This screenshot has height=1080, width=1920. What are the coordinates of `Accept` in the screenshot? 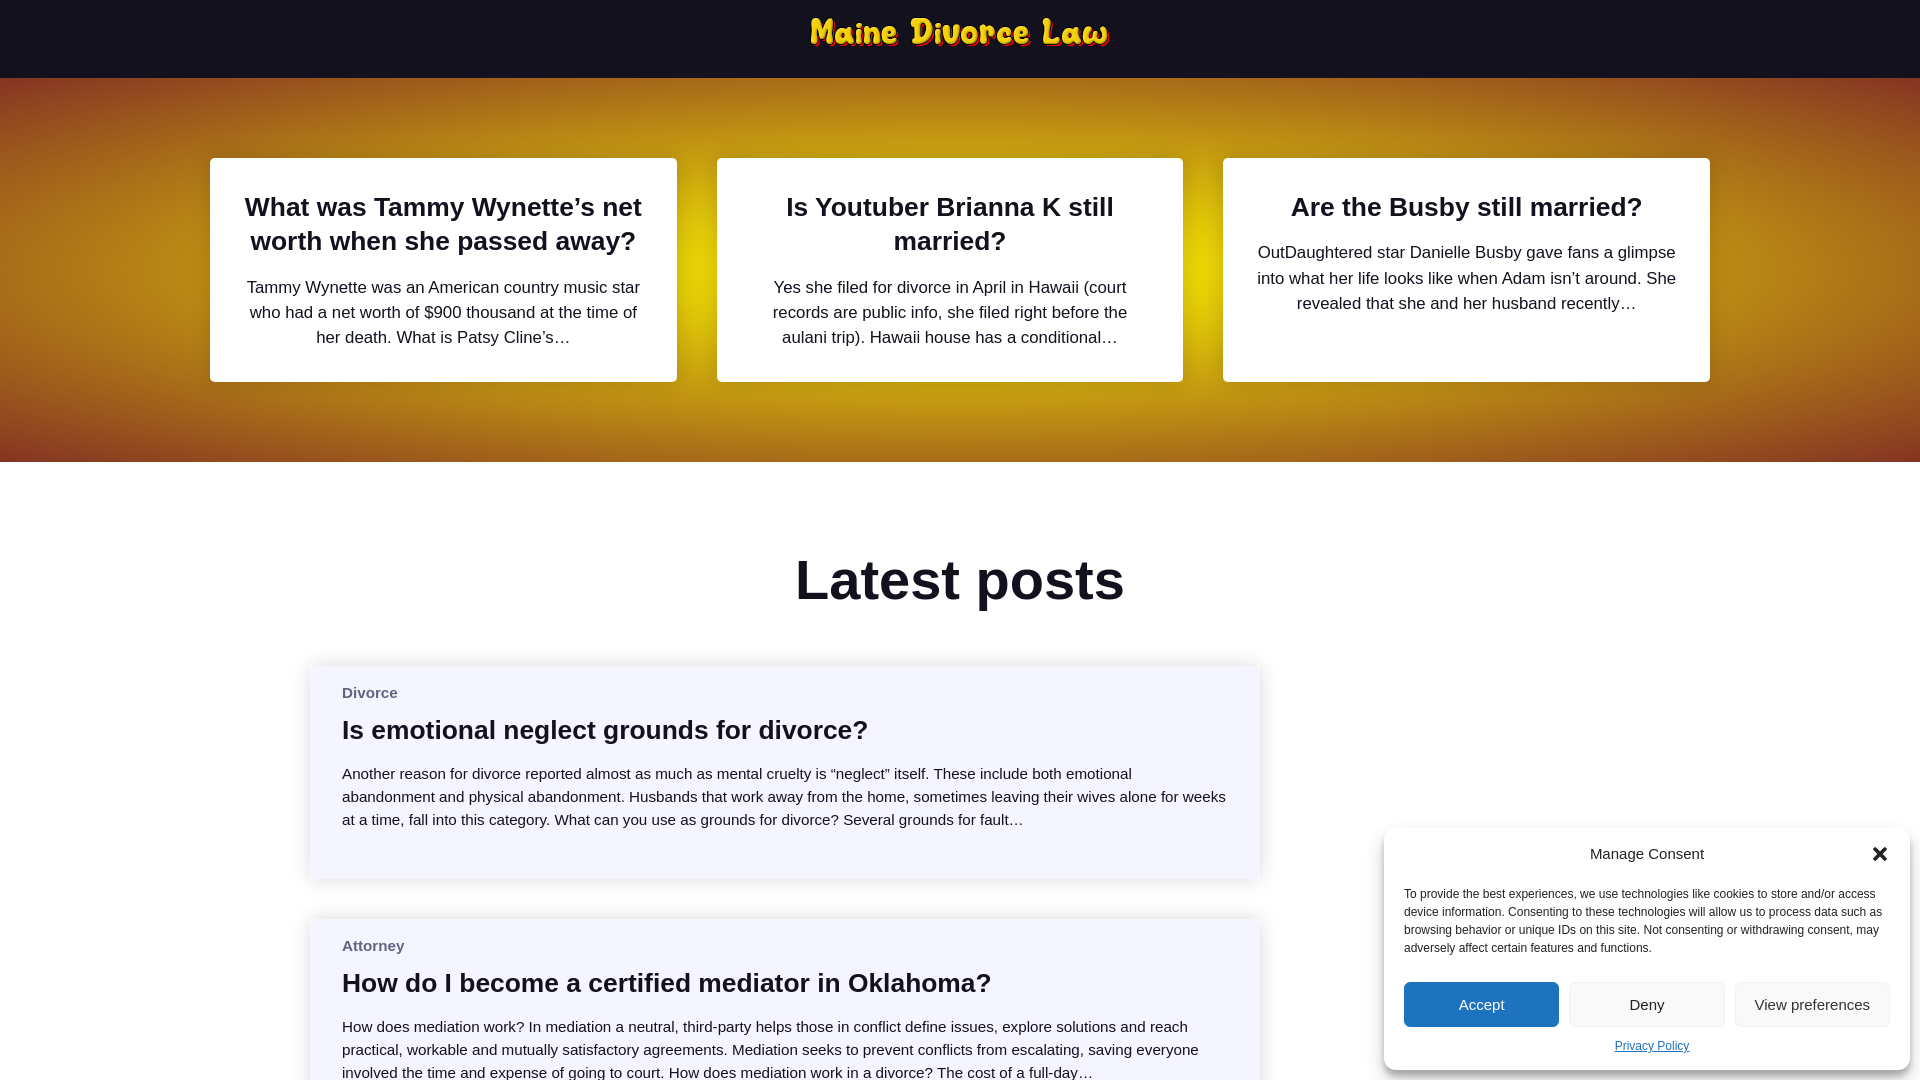 It's located at (1481, 1004).